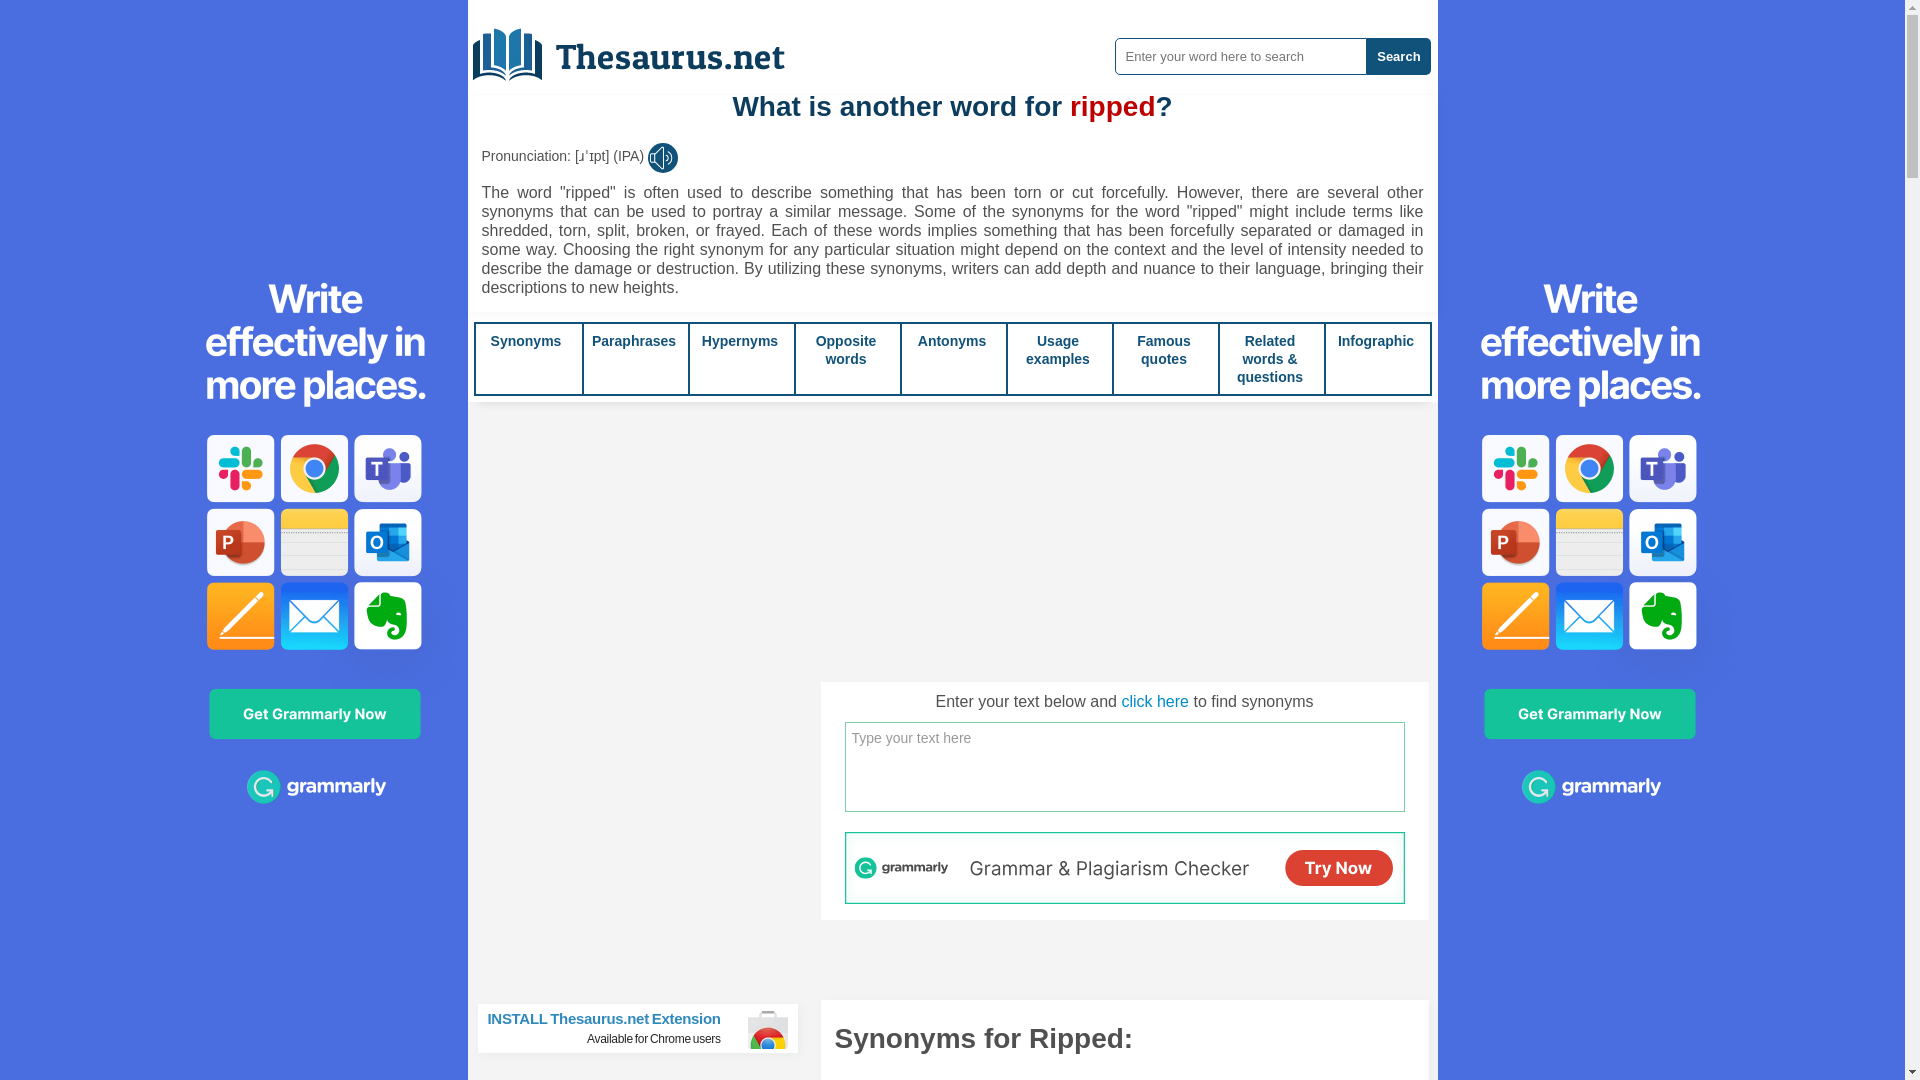 The width and height of the screenshot is (1920, 1080). Describe the element at coordinates (1154, 701) in the screenshot. I see `click here` at that location.